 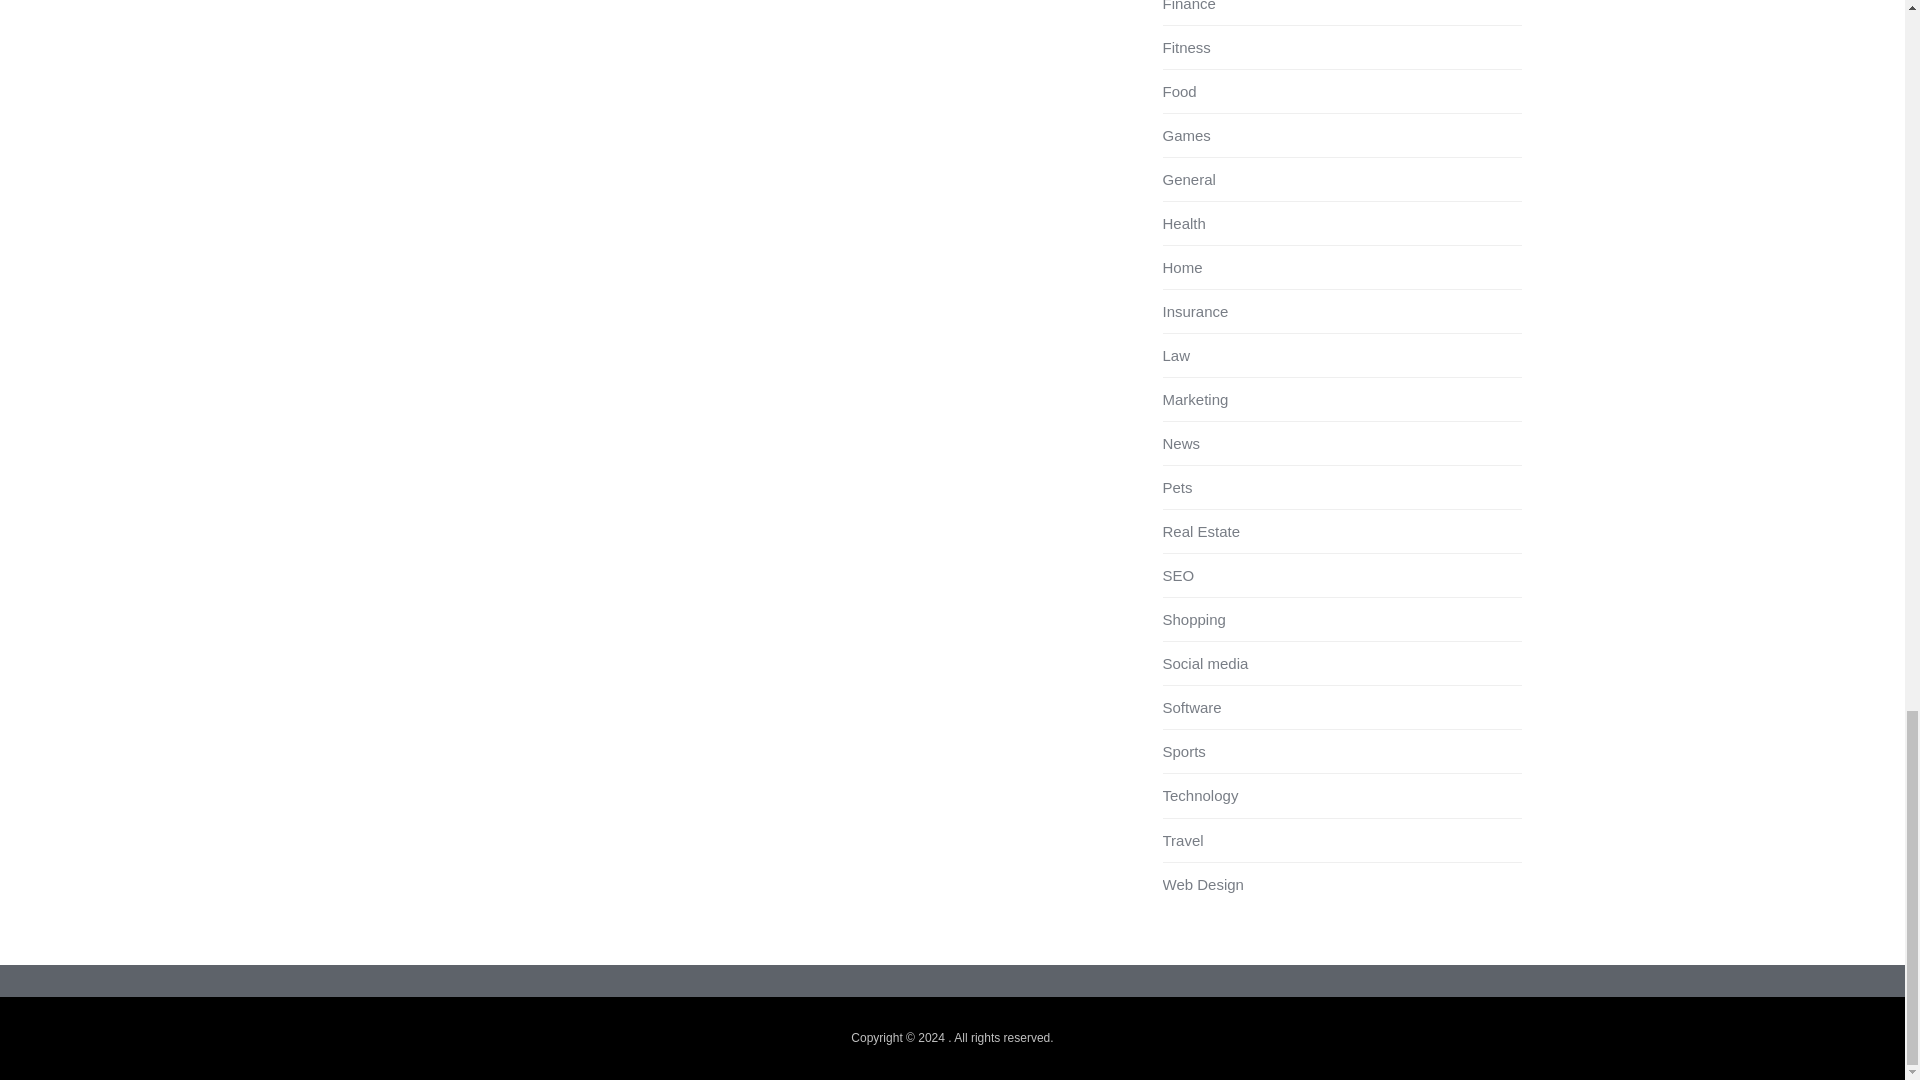 What do you see at coordinates (1180, 444) in the screenshot?
I see `News` at bounding box center [1180, 444].